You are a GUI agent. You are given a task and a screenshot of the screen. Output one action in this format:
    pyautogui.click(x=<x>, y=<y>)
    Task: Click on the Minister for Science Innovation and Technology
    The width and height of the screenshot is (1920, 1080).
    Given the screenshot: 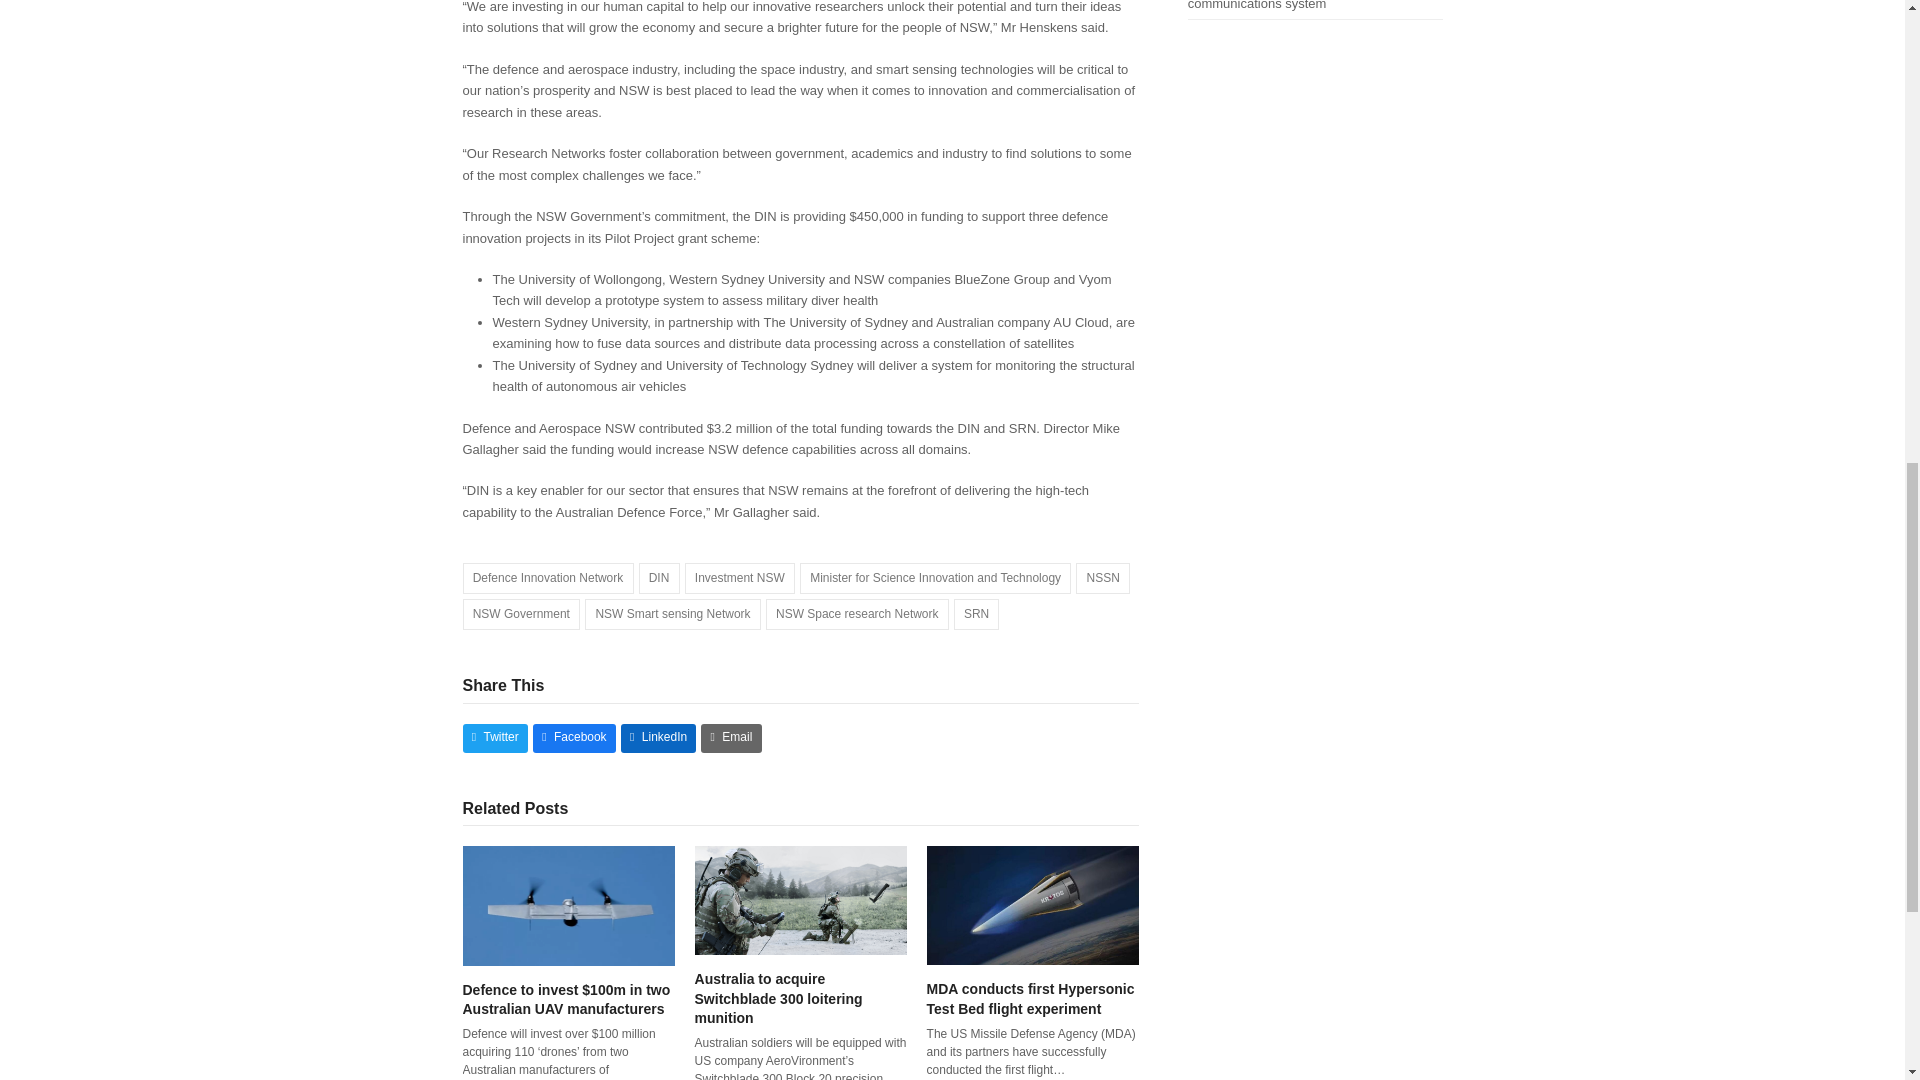 What is the action you would take?
    pyautogui.click(x=936, y=578)
    